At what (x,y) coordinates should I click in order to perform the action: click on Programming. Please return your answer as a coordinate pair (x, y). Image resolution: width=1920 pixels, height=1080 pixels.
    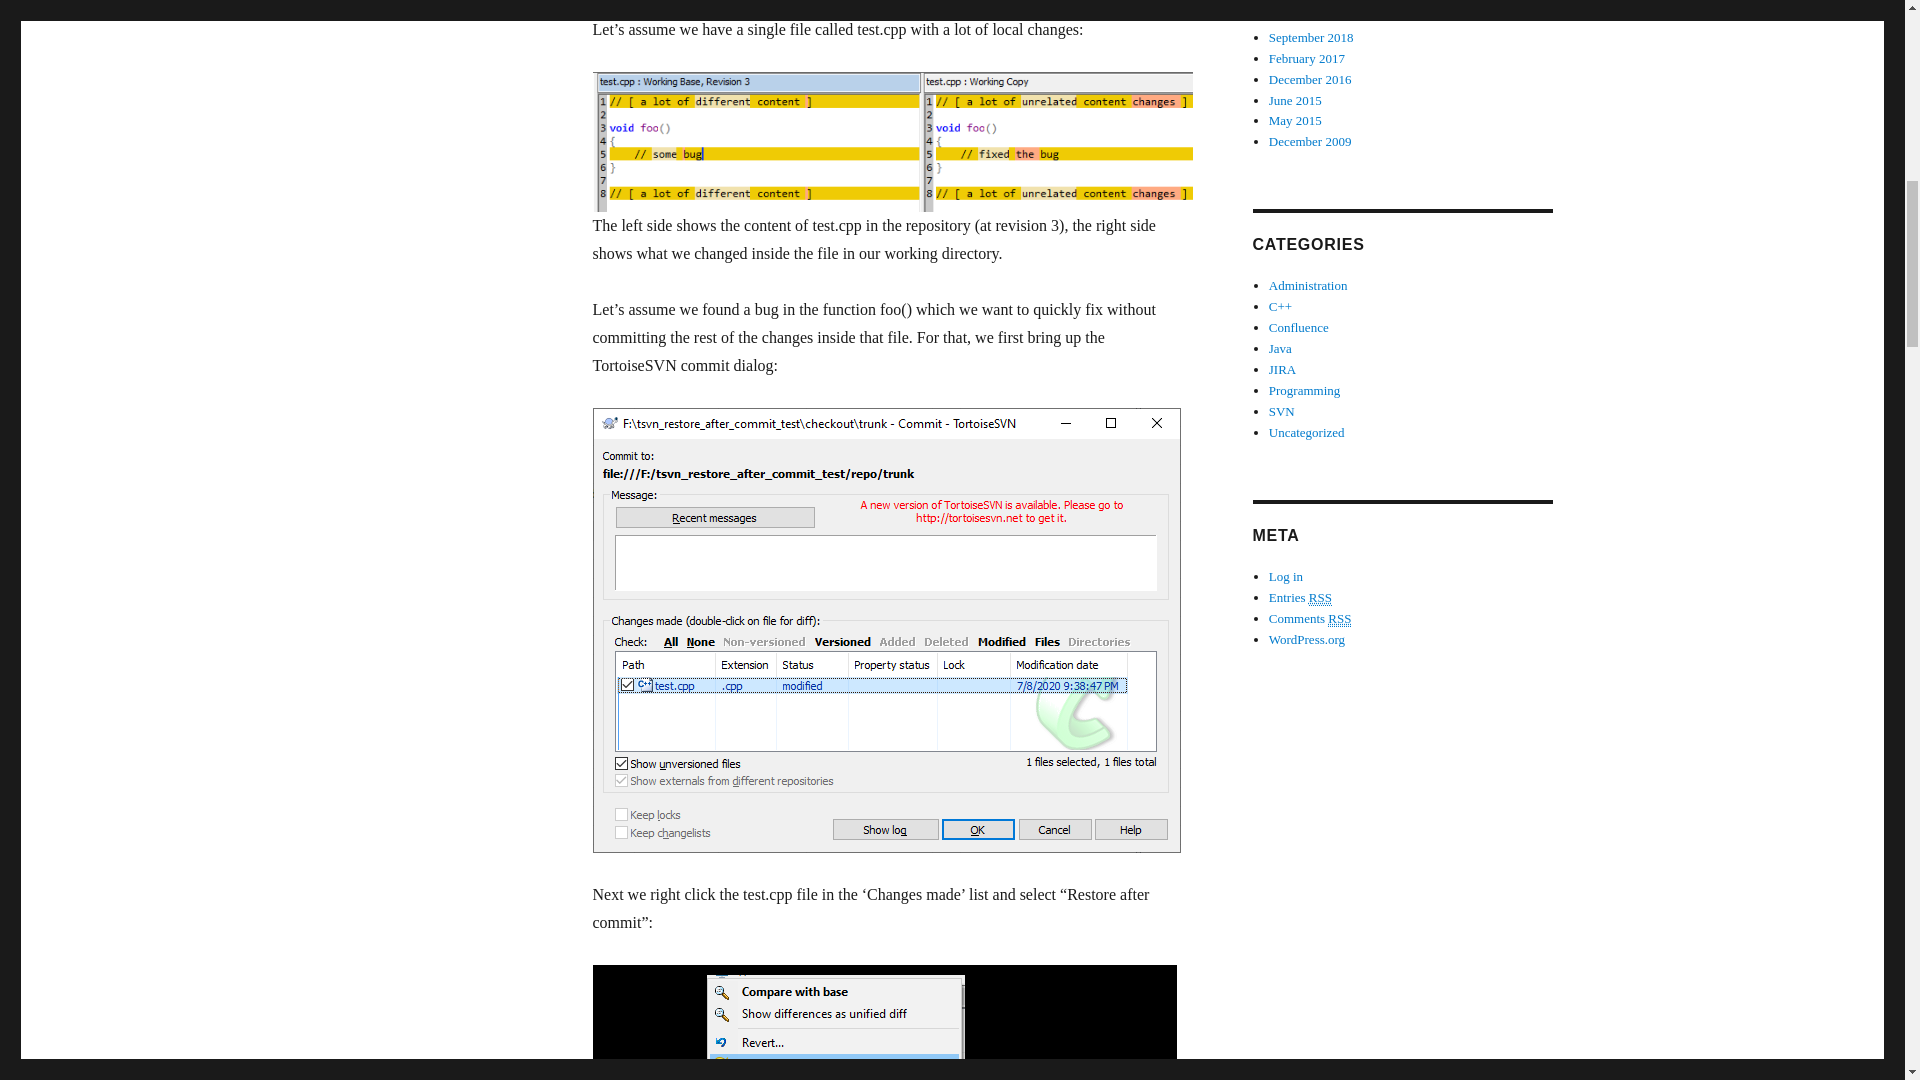
    Looking at the image, I should click on (1304, 390).